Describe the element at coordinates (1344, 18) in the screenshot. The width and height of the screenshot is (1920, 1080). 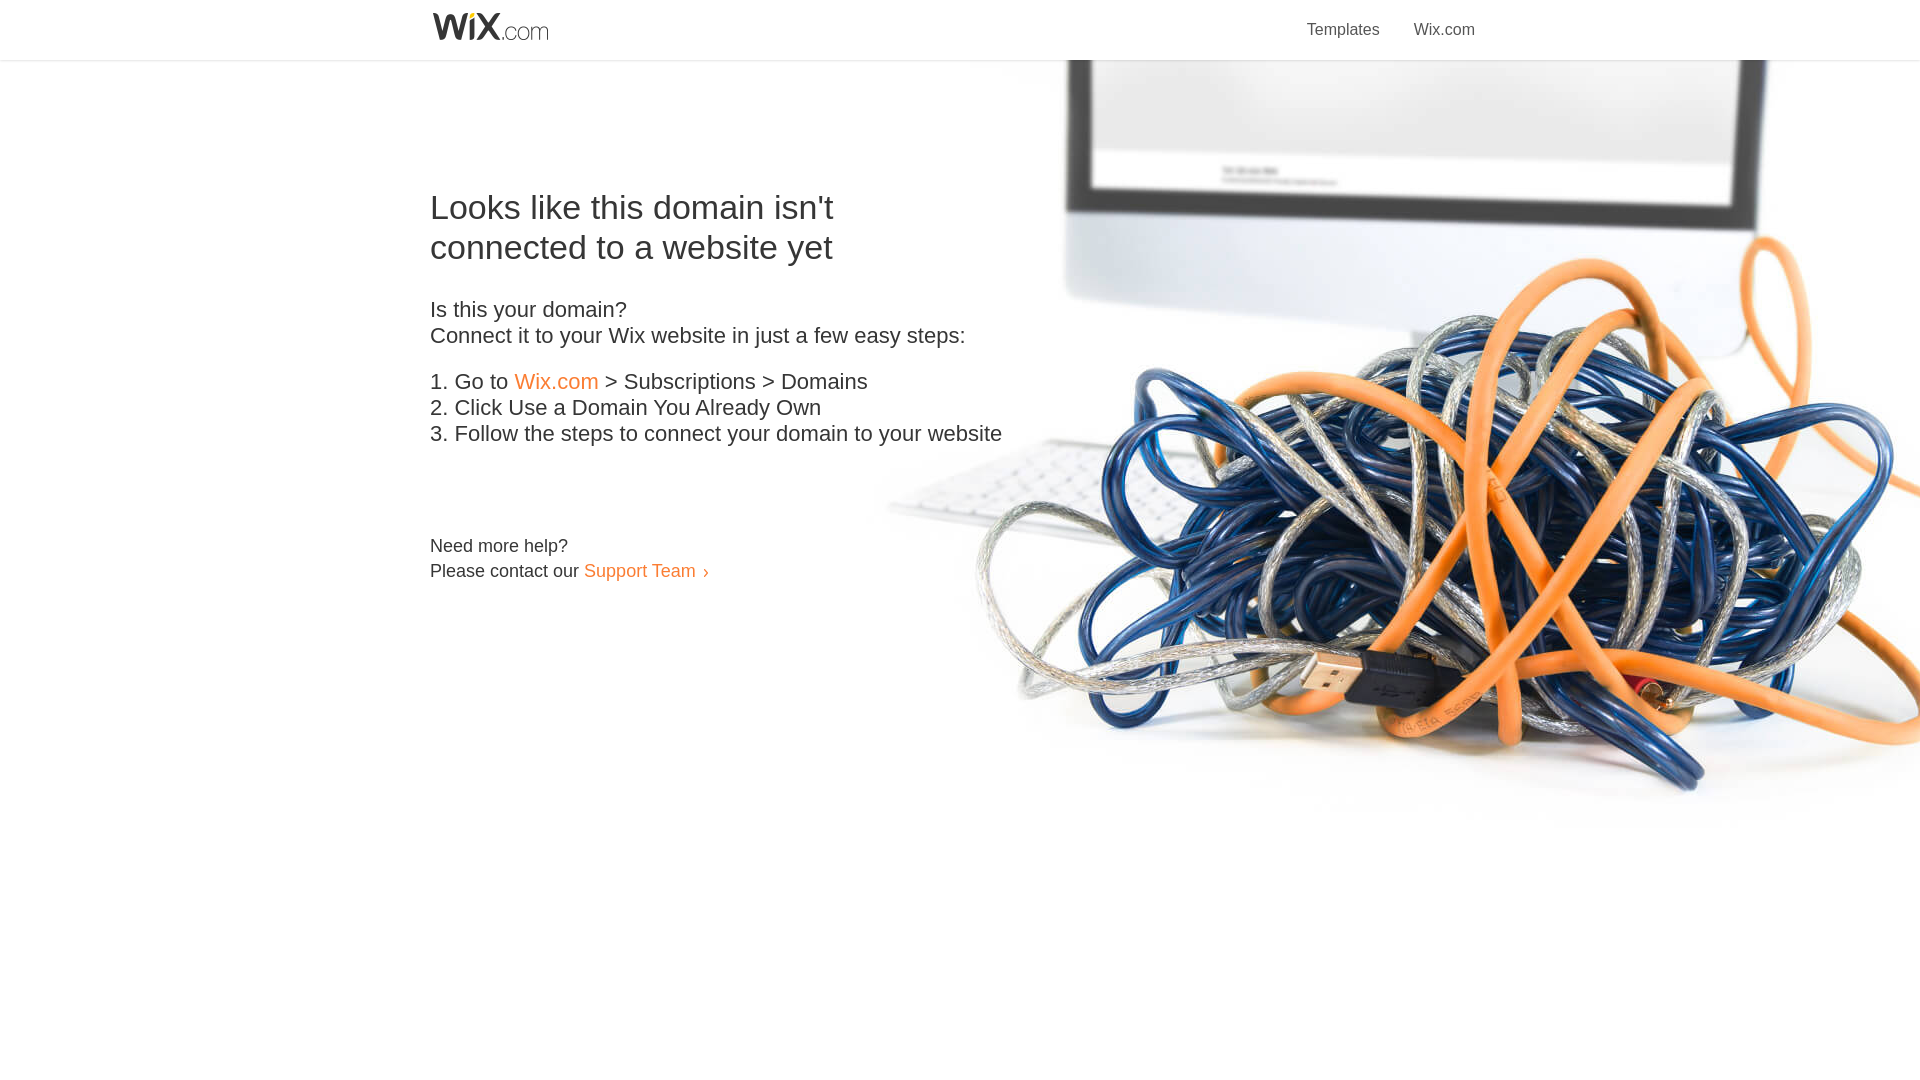
I see `Templates` at that location.